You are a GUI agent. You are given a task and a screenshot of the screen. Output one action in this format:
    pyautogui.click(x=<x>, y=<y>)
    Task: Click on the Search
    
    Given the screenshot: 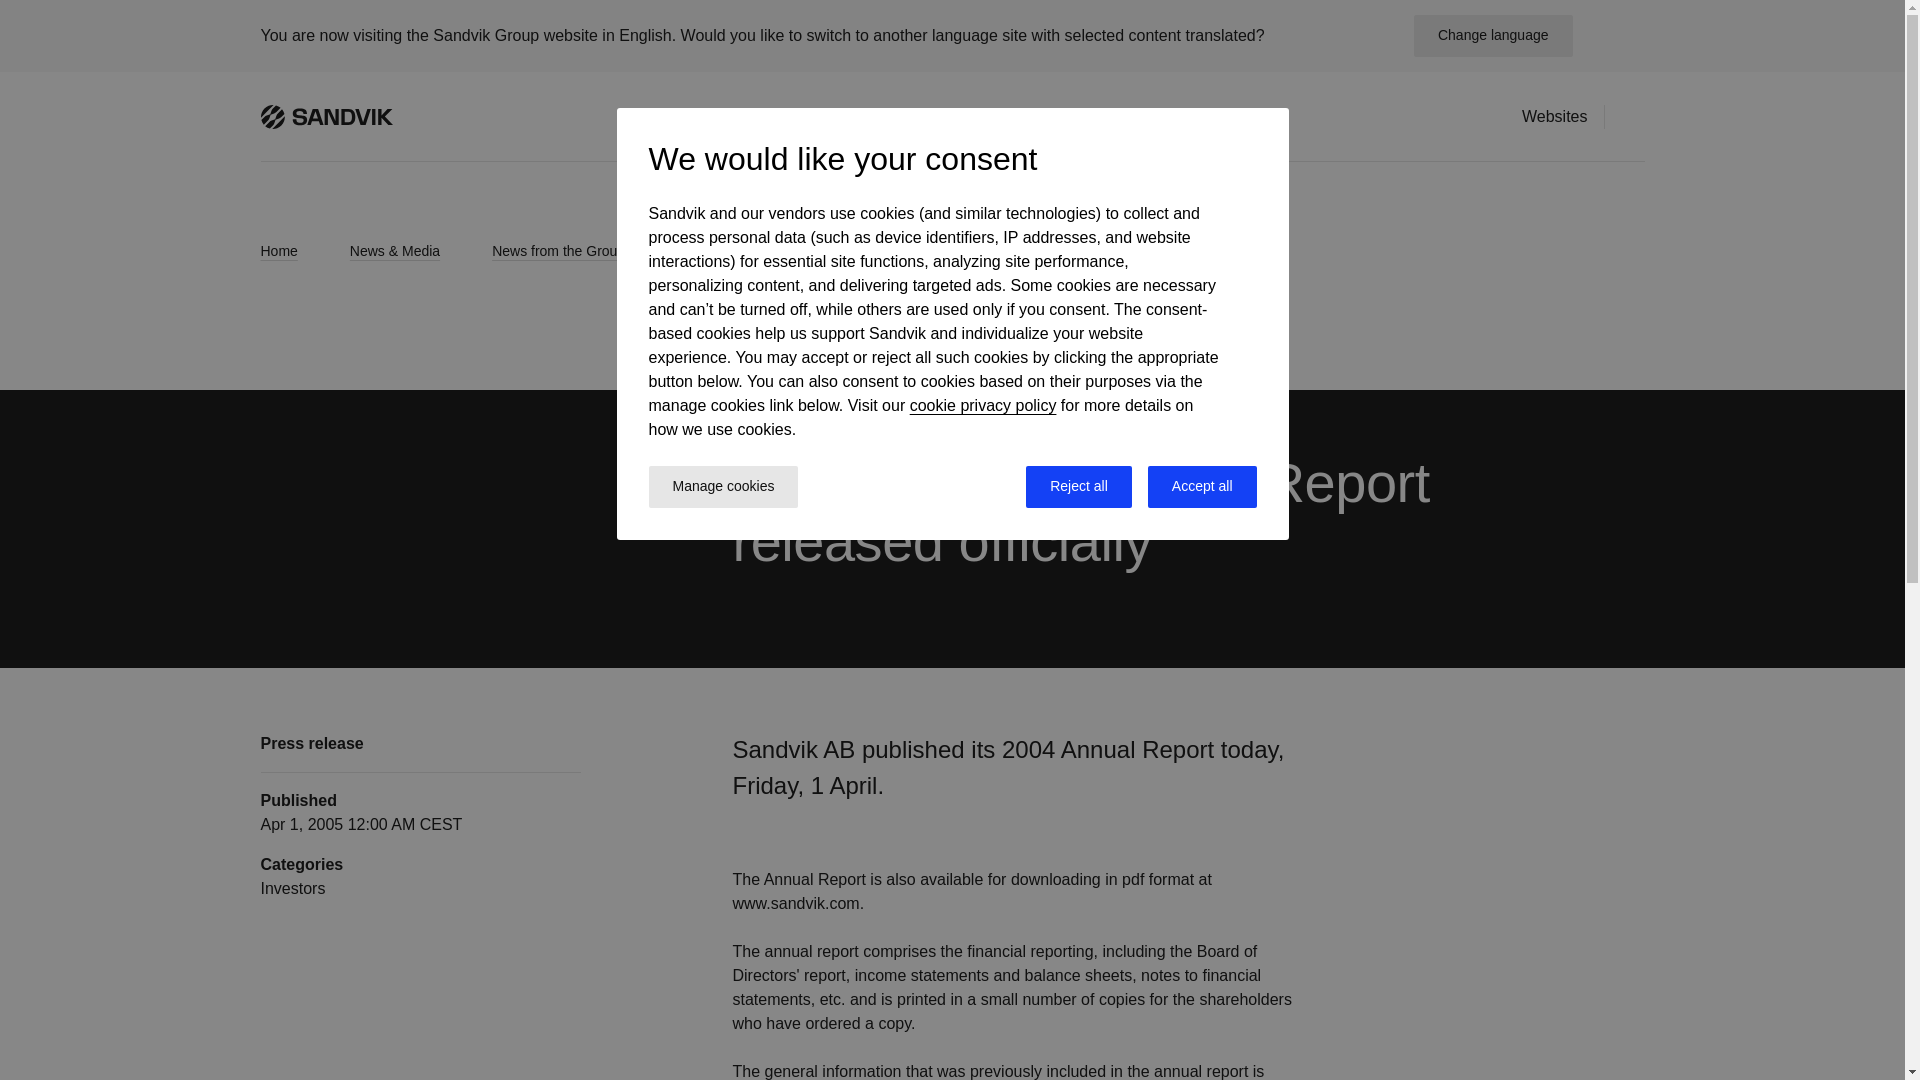 What is the action you would take?
    pyautogui.click(x=1632, y=115)
    